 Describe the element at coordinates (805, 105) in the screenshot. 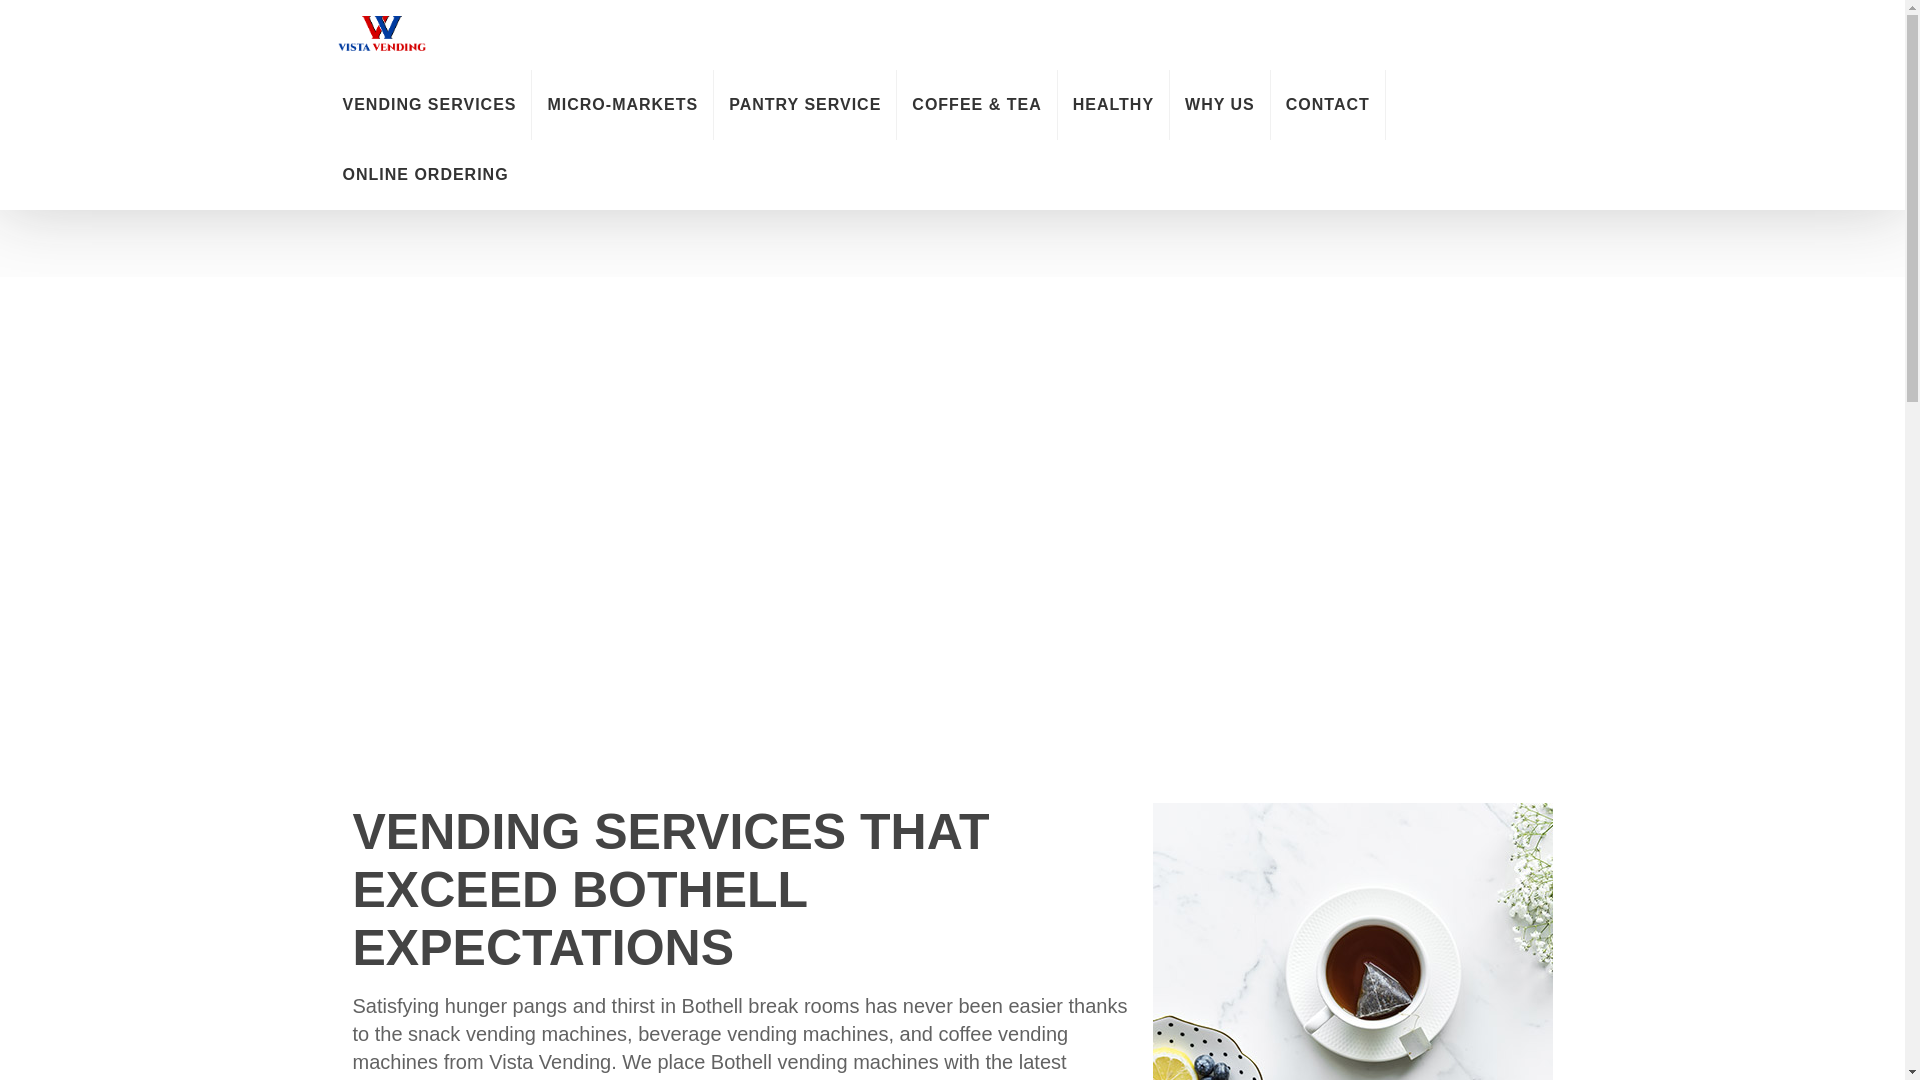

I see `PANTRY SERVICE` at that location.